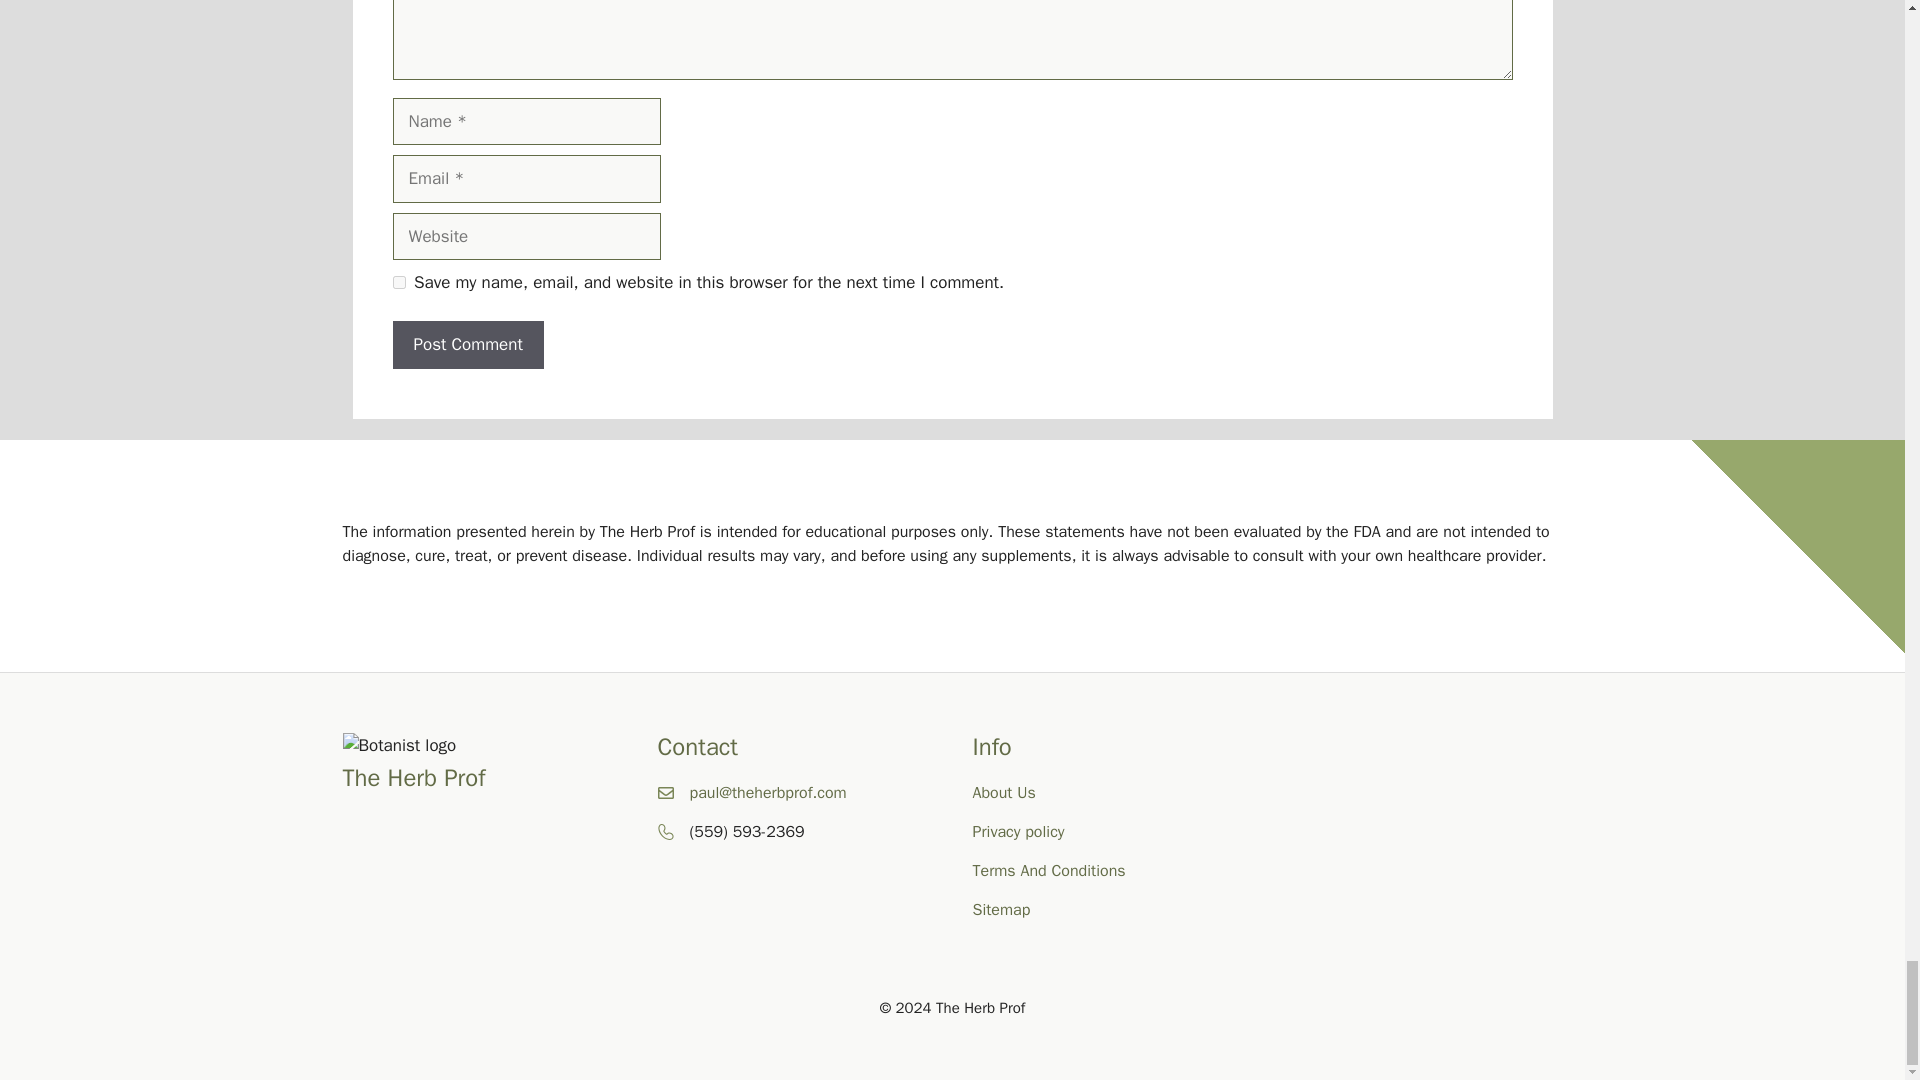  What do you see at coordinates (398, 746) in the screenshot?
I see `Botanist logo` at bounding box center [398, 746].